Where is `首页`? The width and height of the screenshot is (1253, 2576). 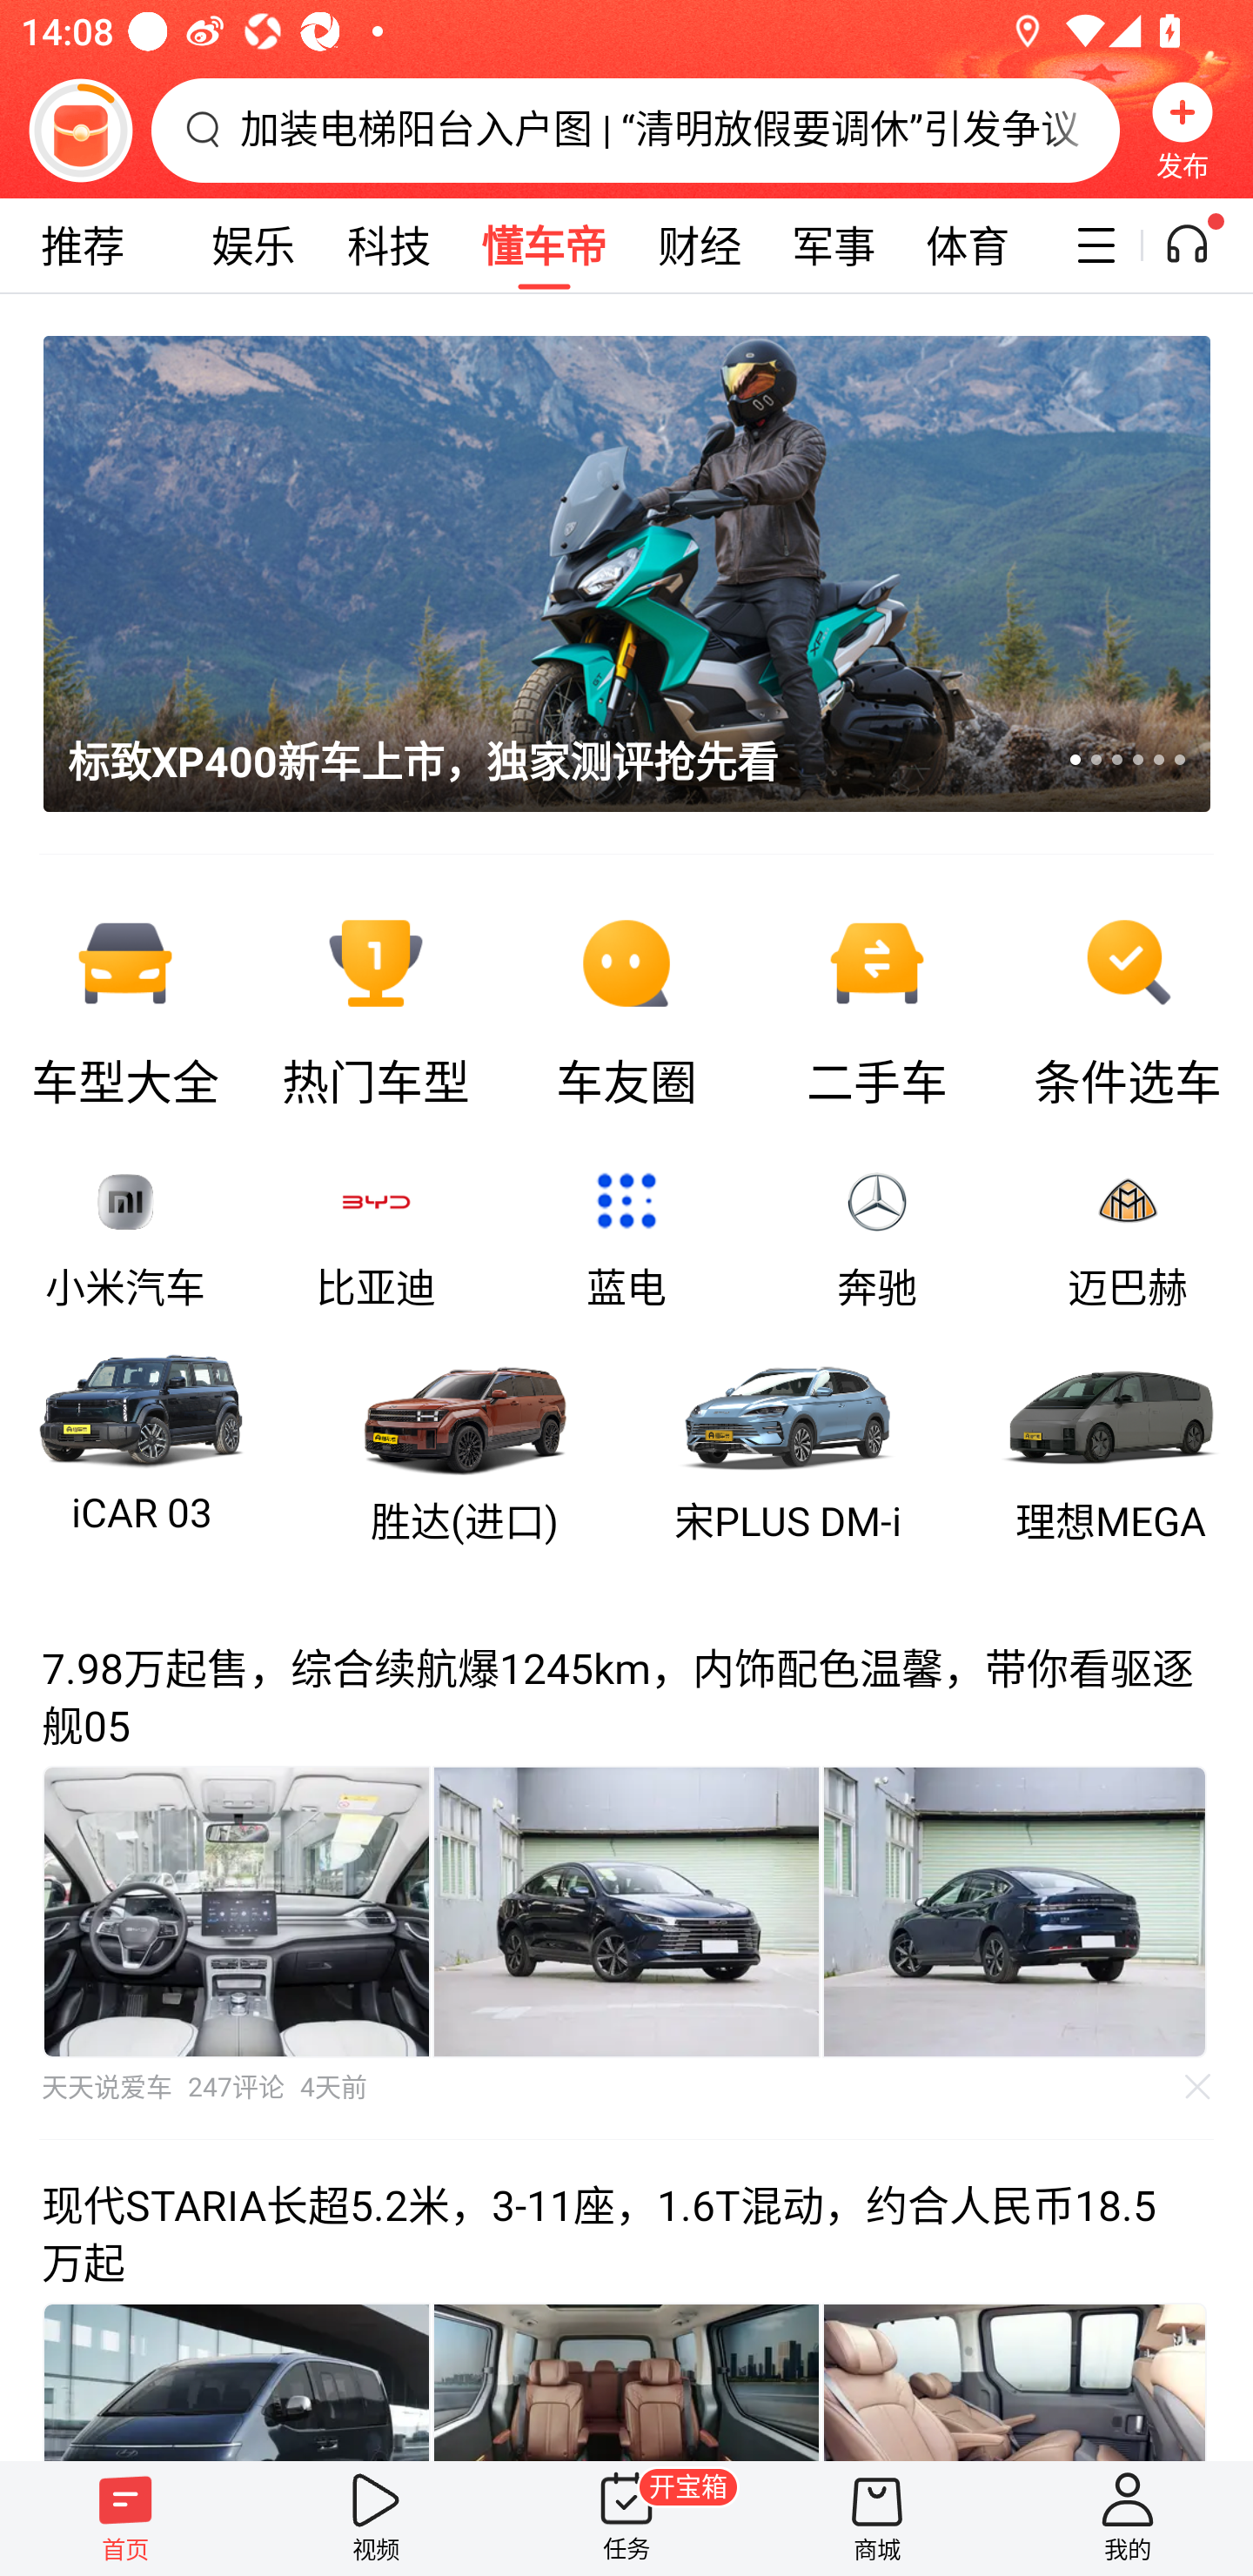 首页 is located at coordinates (125, 2518).